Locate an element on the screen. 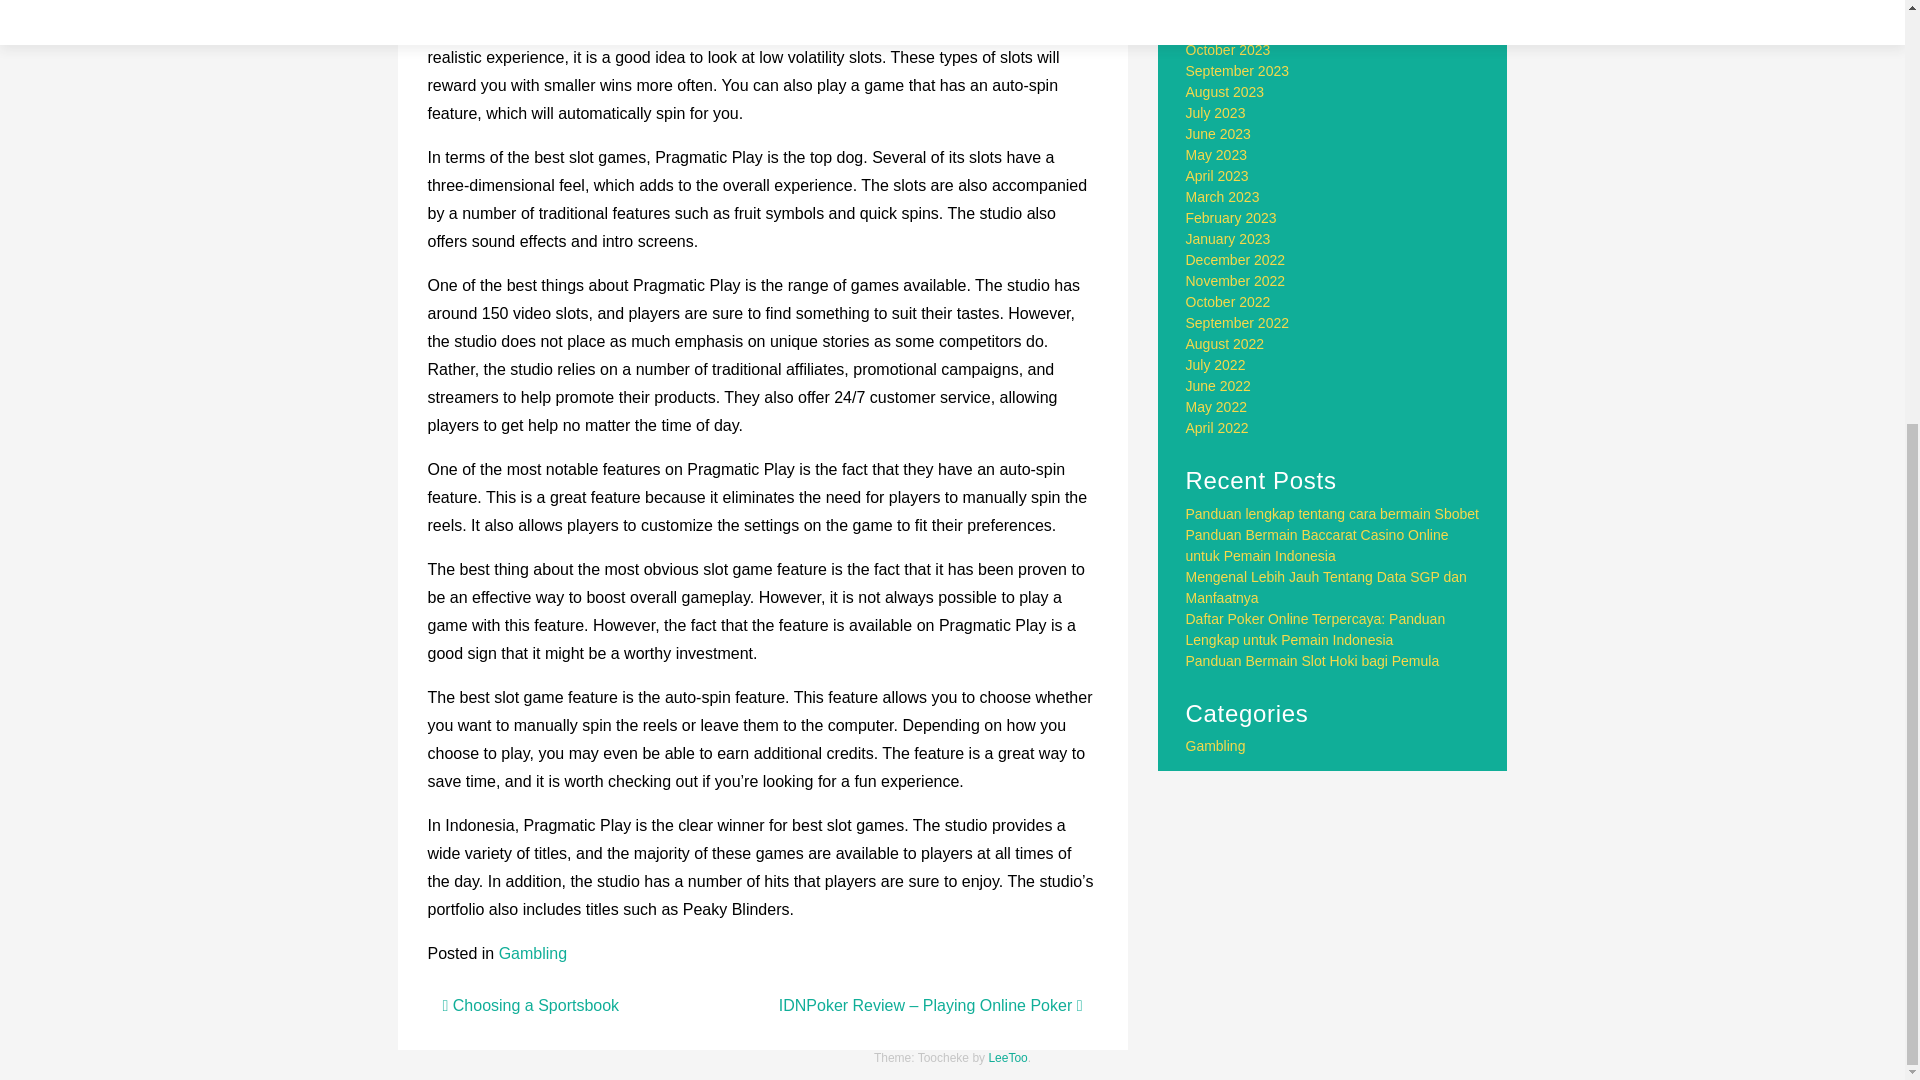 The height and width of the screenshot is (1080, 1920). November 2022 is located at coordinates (1236, 281).